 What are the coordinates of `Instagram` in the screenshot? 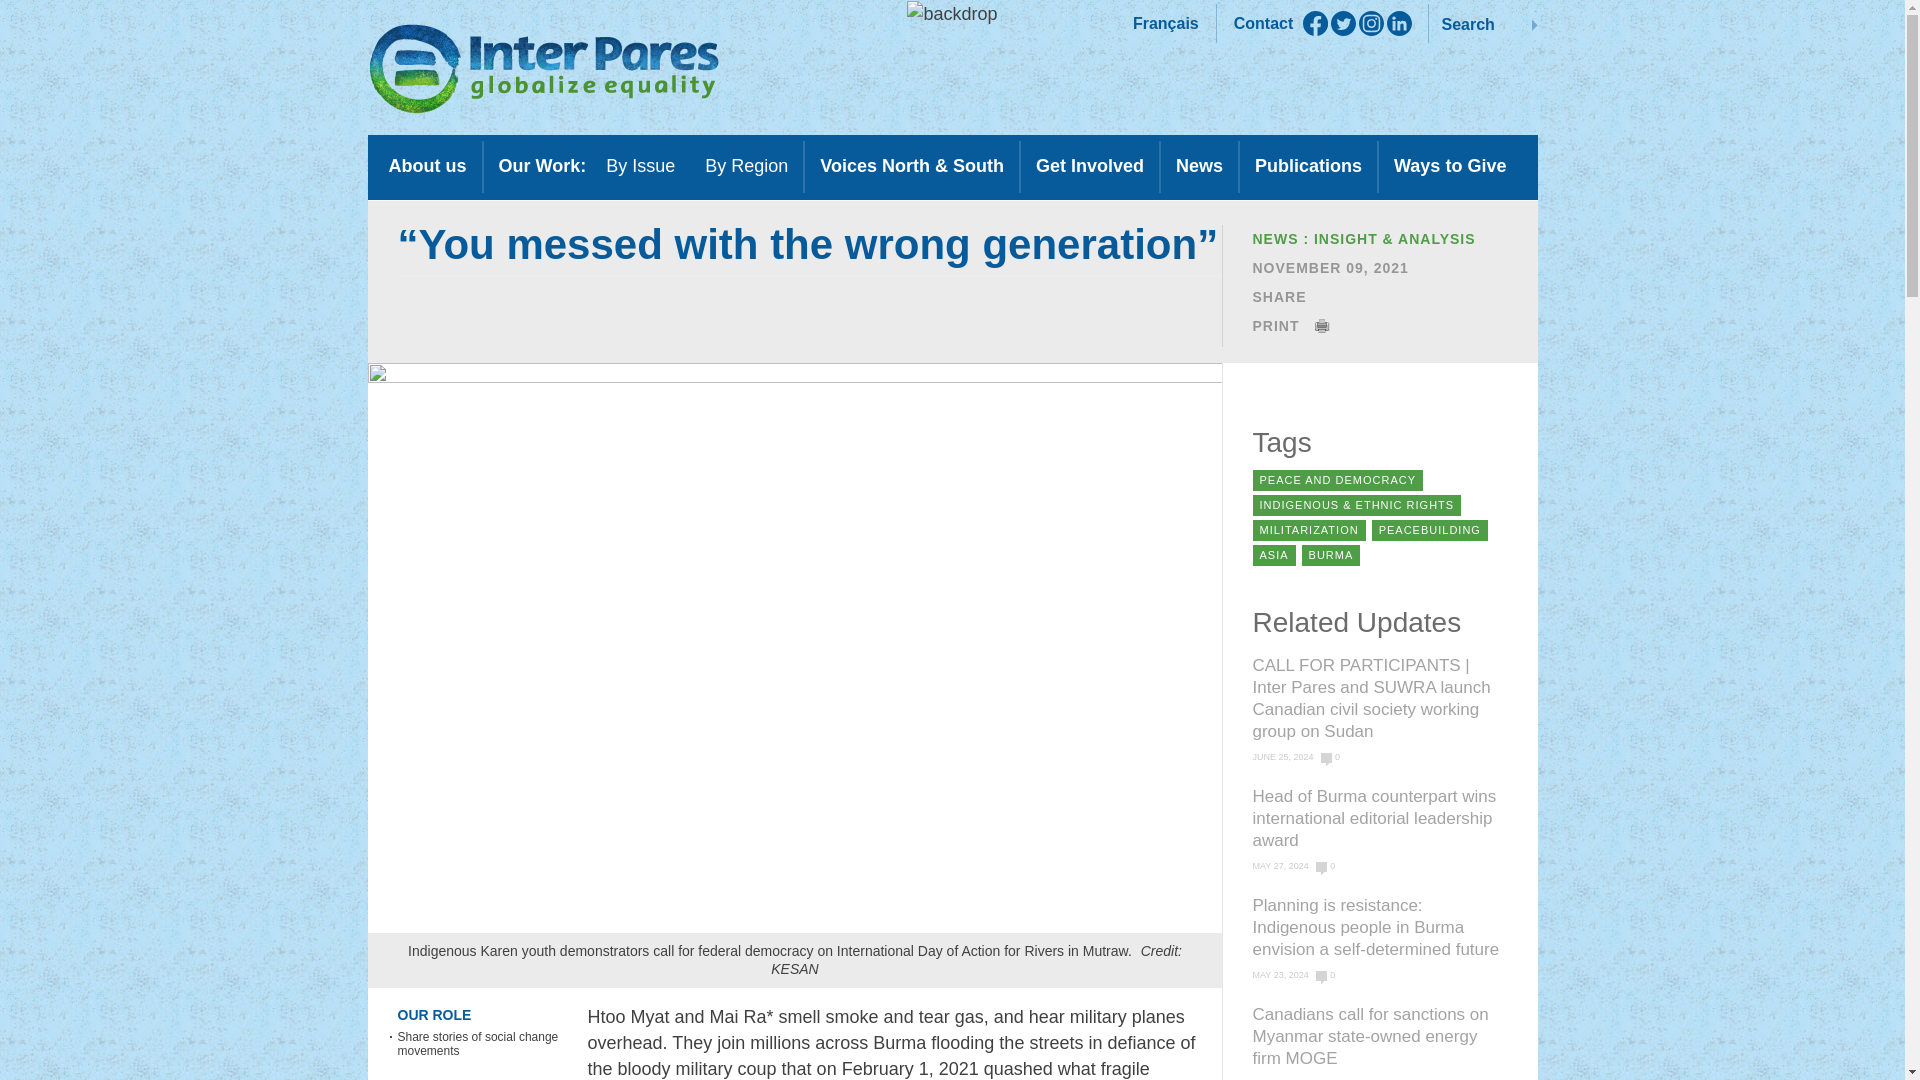 It's located at (1372, 22).